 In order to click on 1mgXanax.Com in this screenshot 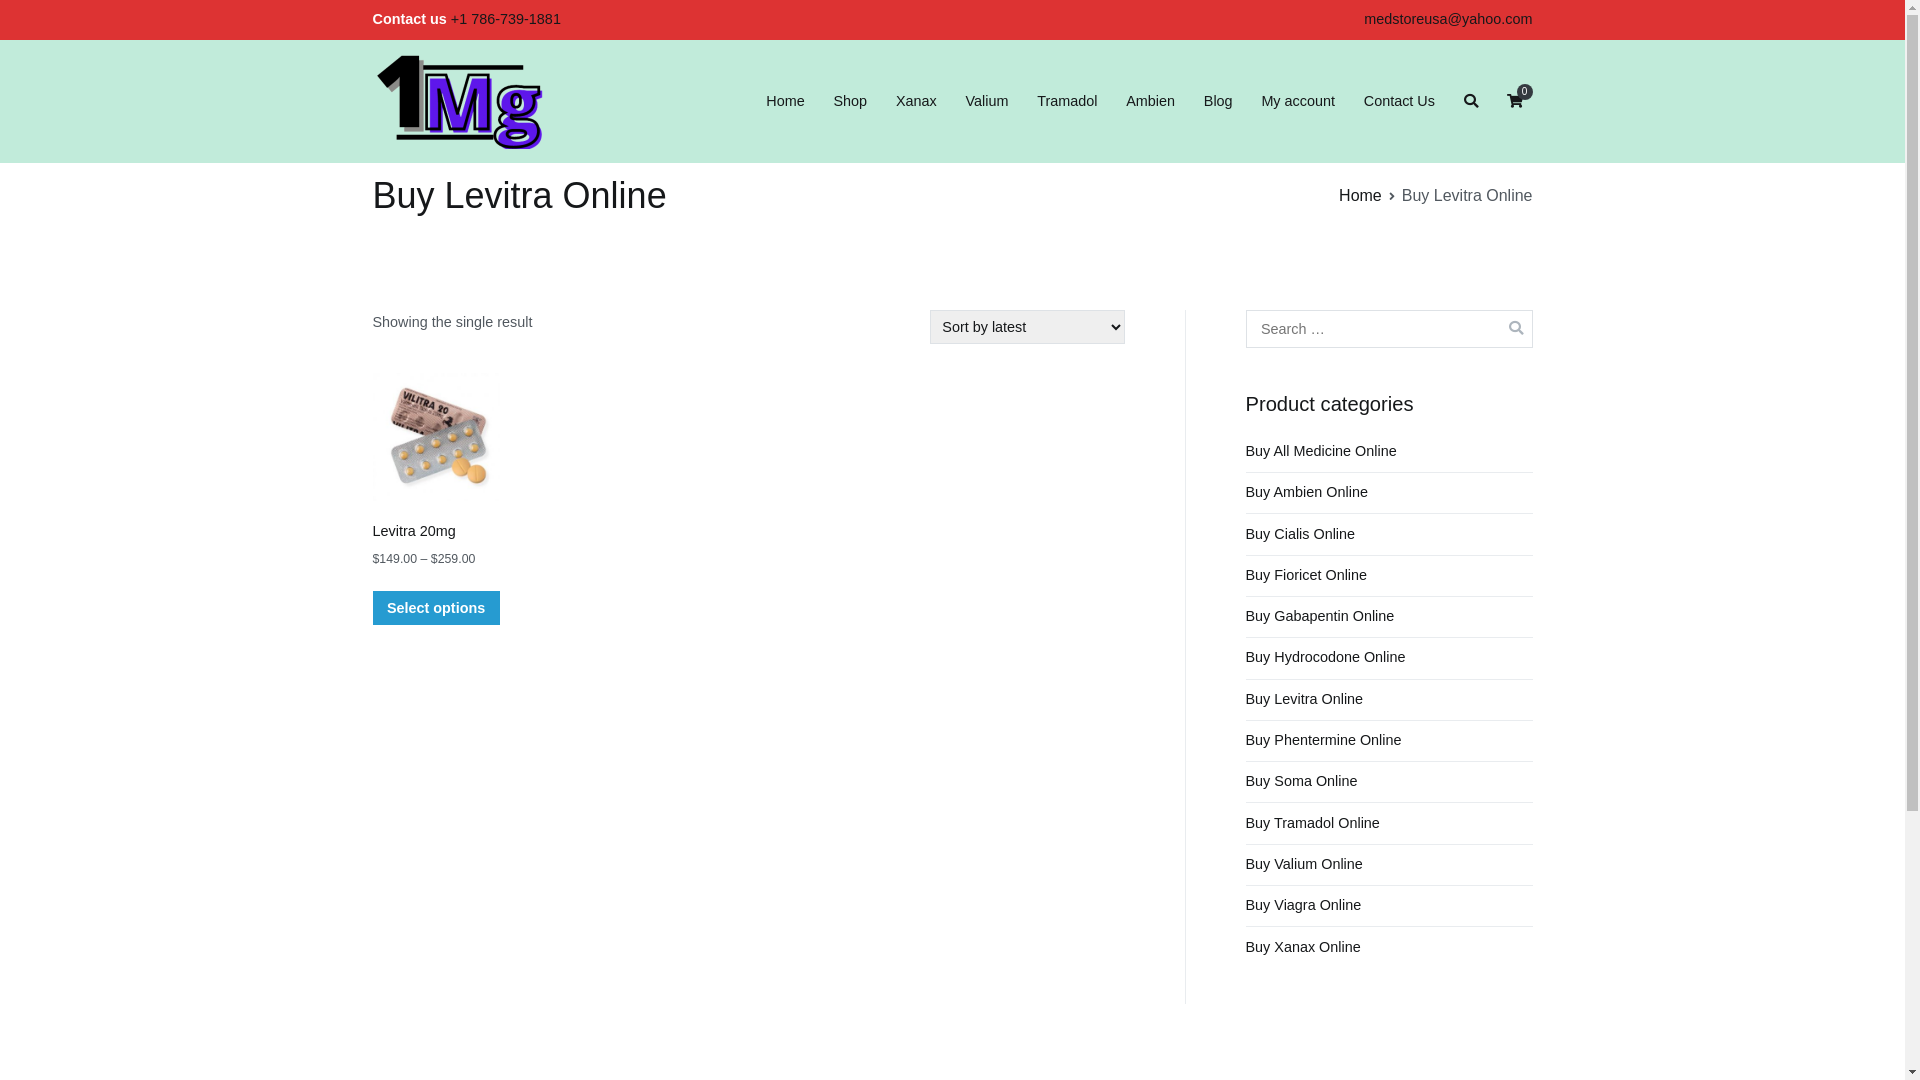, I will do `click(640, 116)`.